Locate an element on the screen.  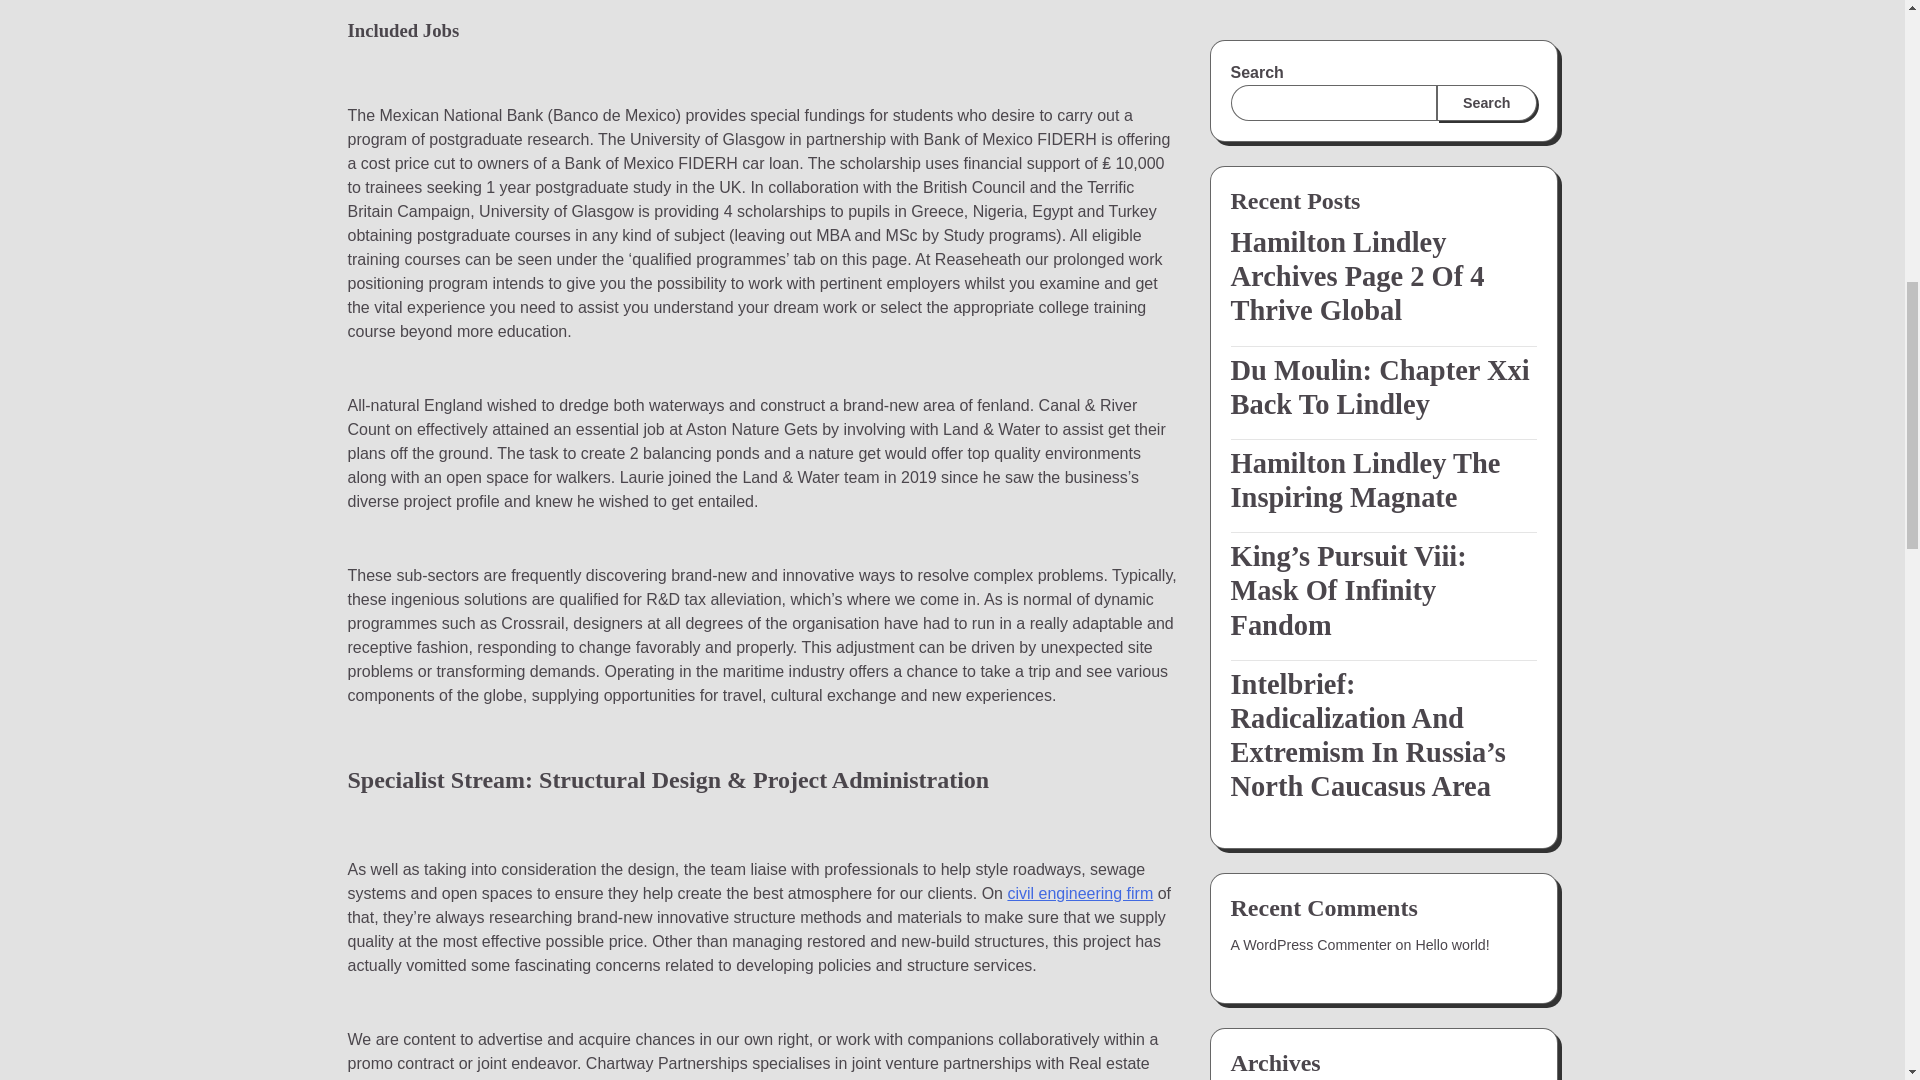
December 2023 is located at coordinates (1280, 374).